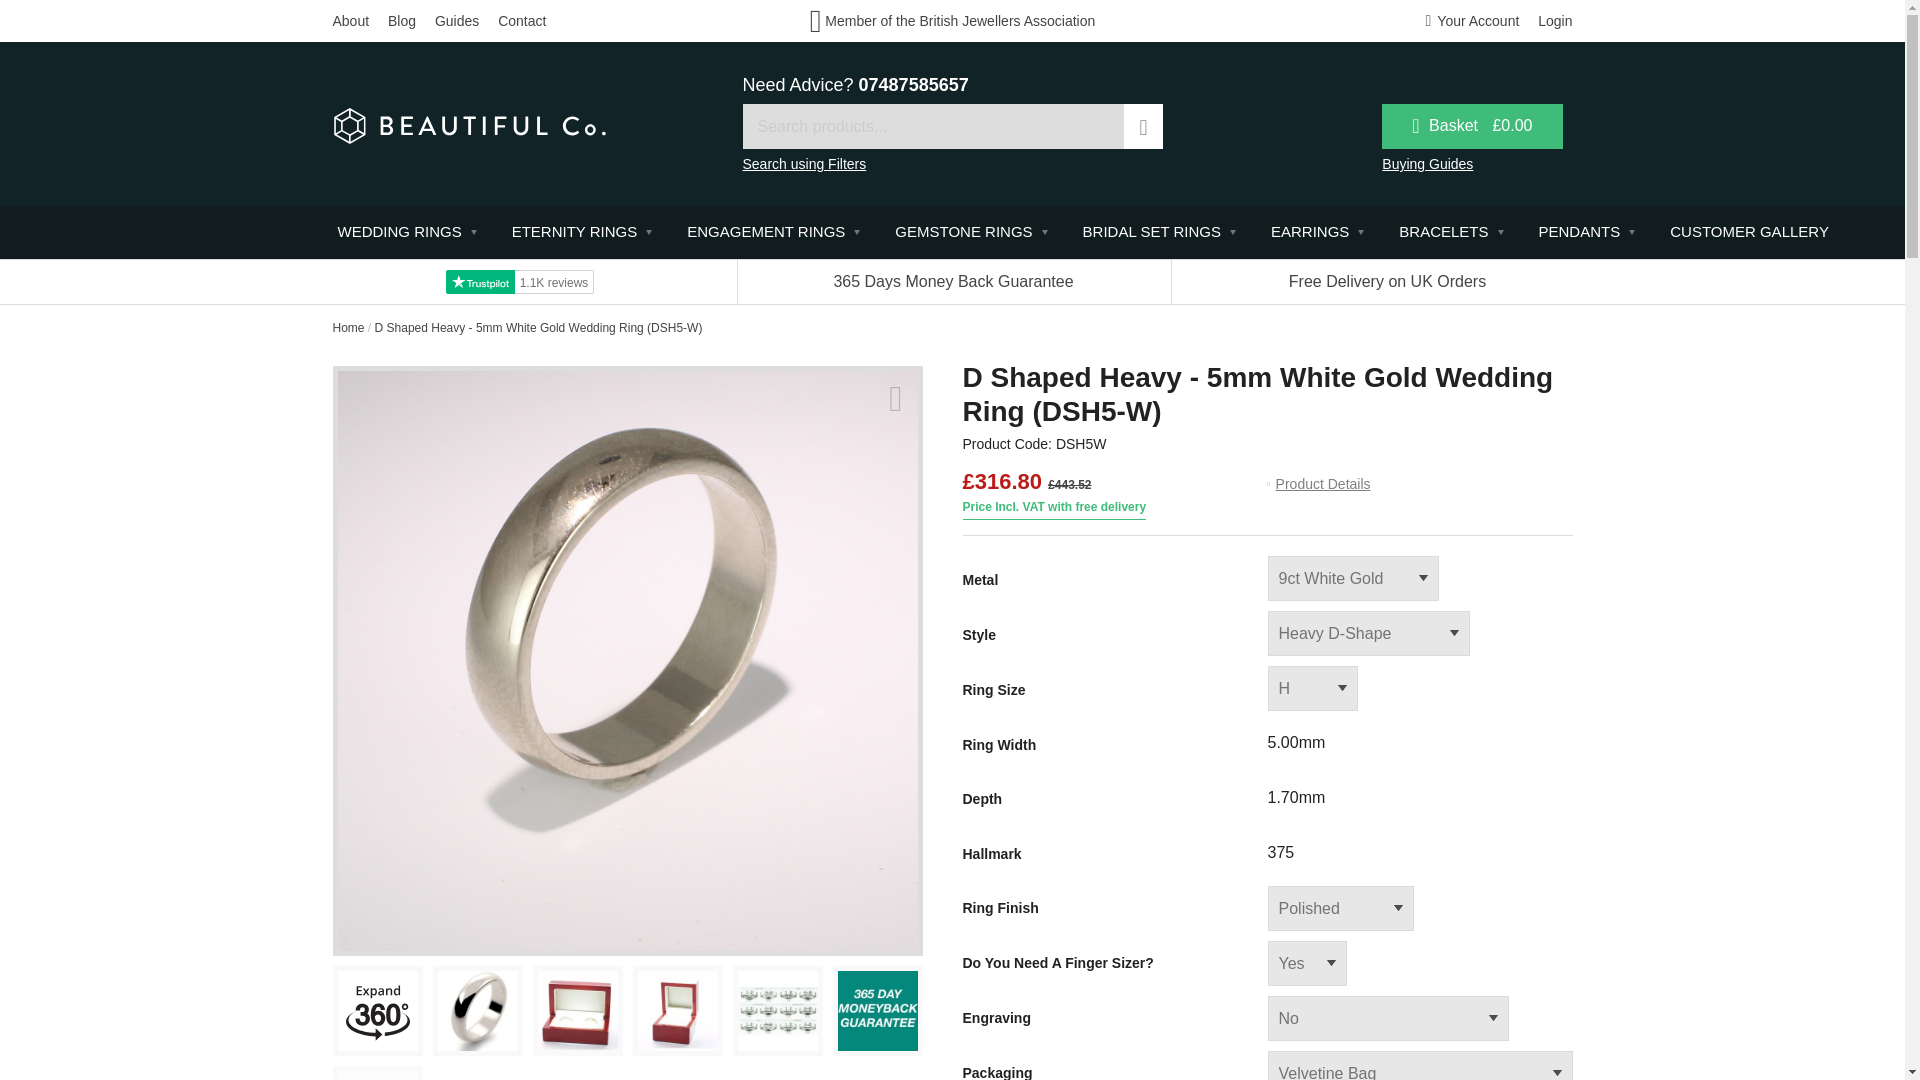  I want to click on Call our Team, so click(914, 84).